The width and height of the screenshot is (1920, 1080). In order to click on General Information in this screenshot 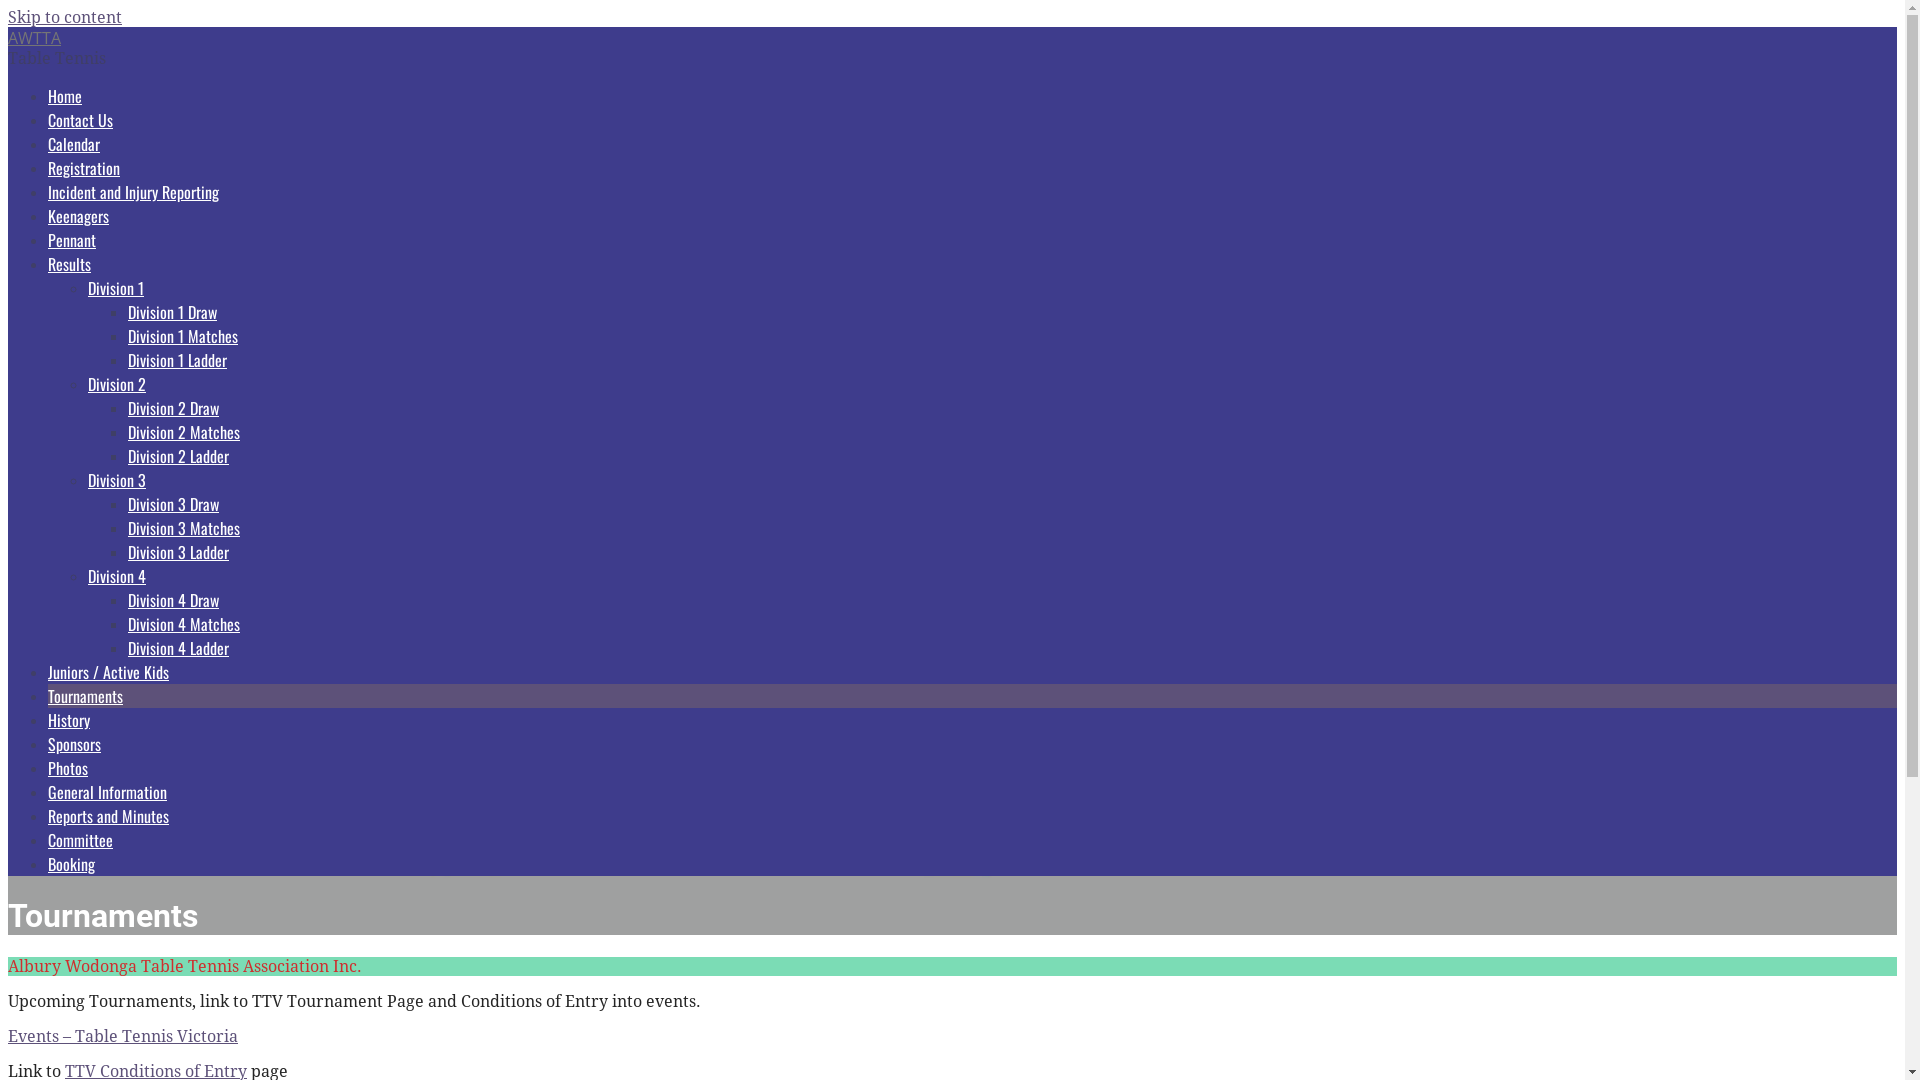, I will do `click(108, 792)`.